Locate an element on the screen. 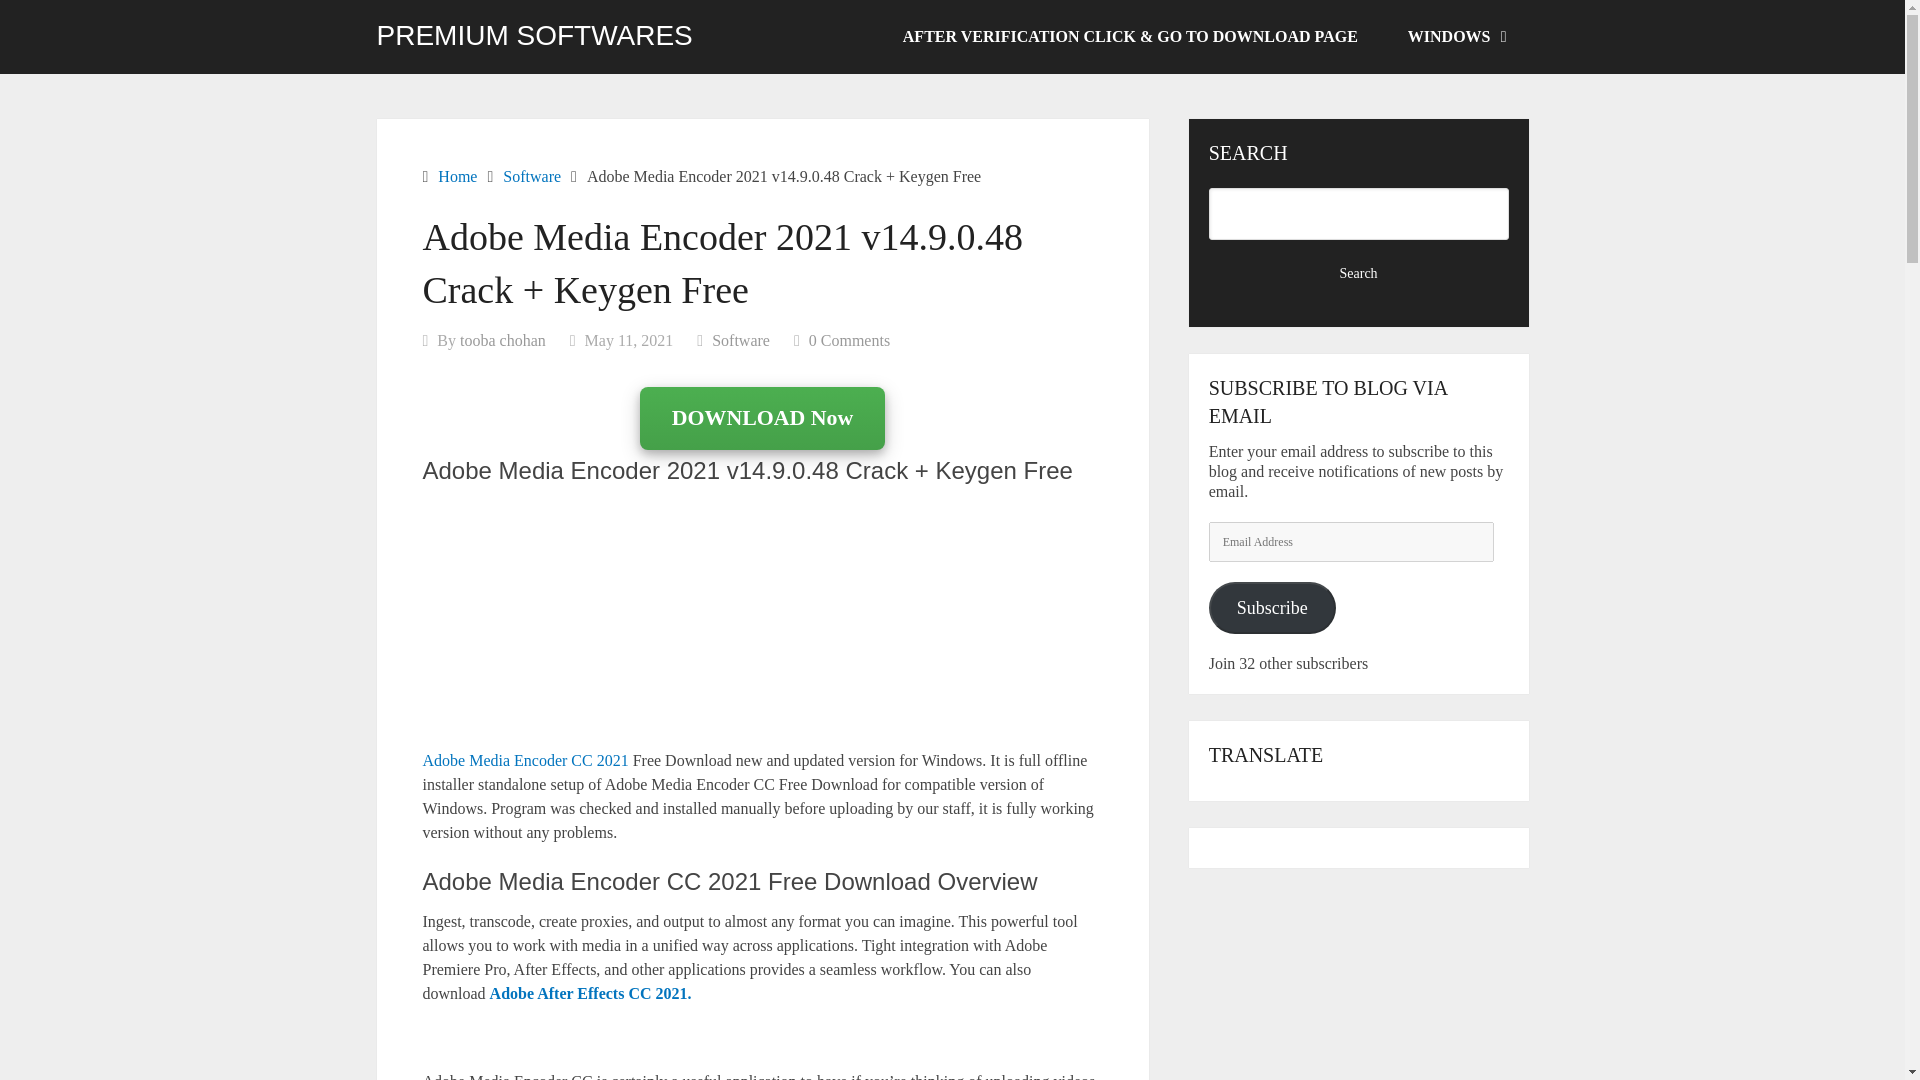  0 Comments is located at coordinates (849, 340).